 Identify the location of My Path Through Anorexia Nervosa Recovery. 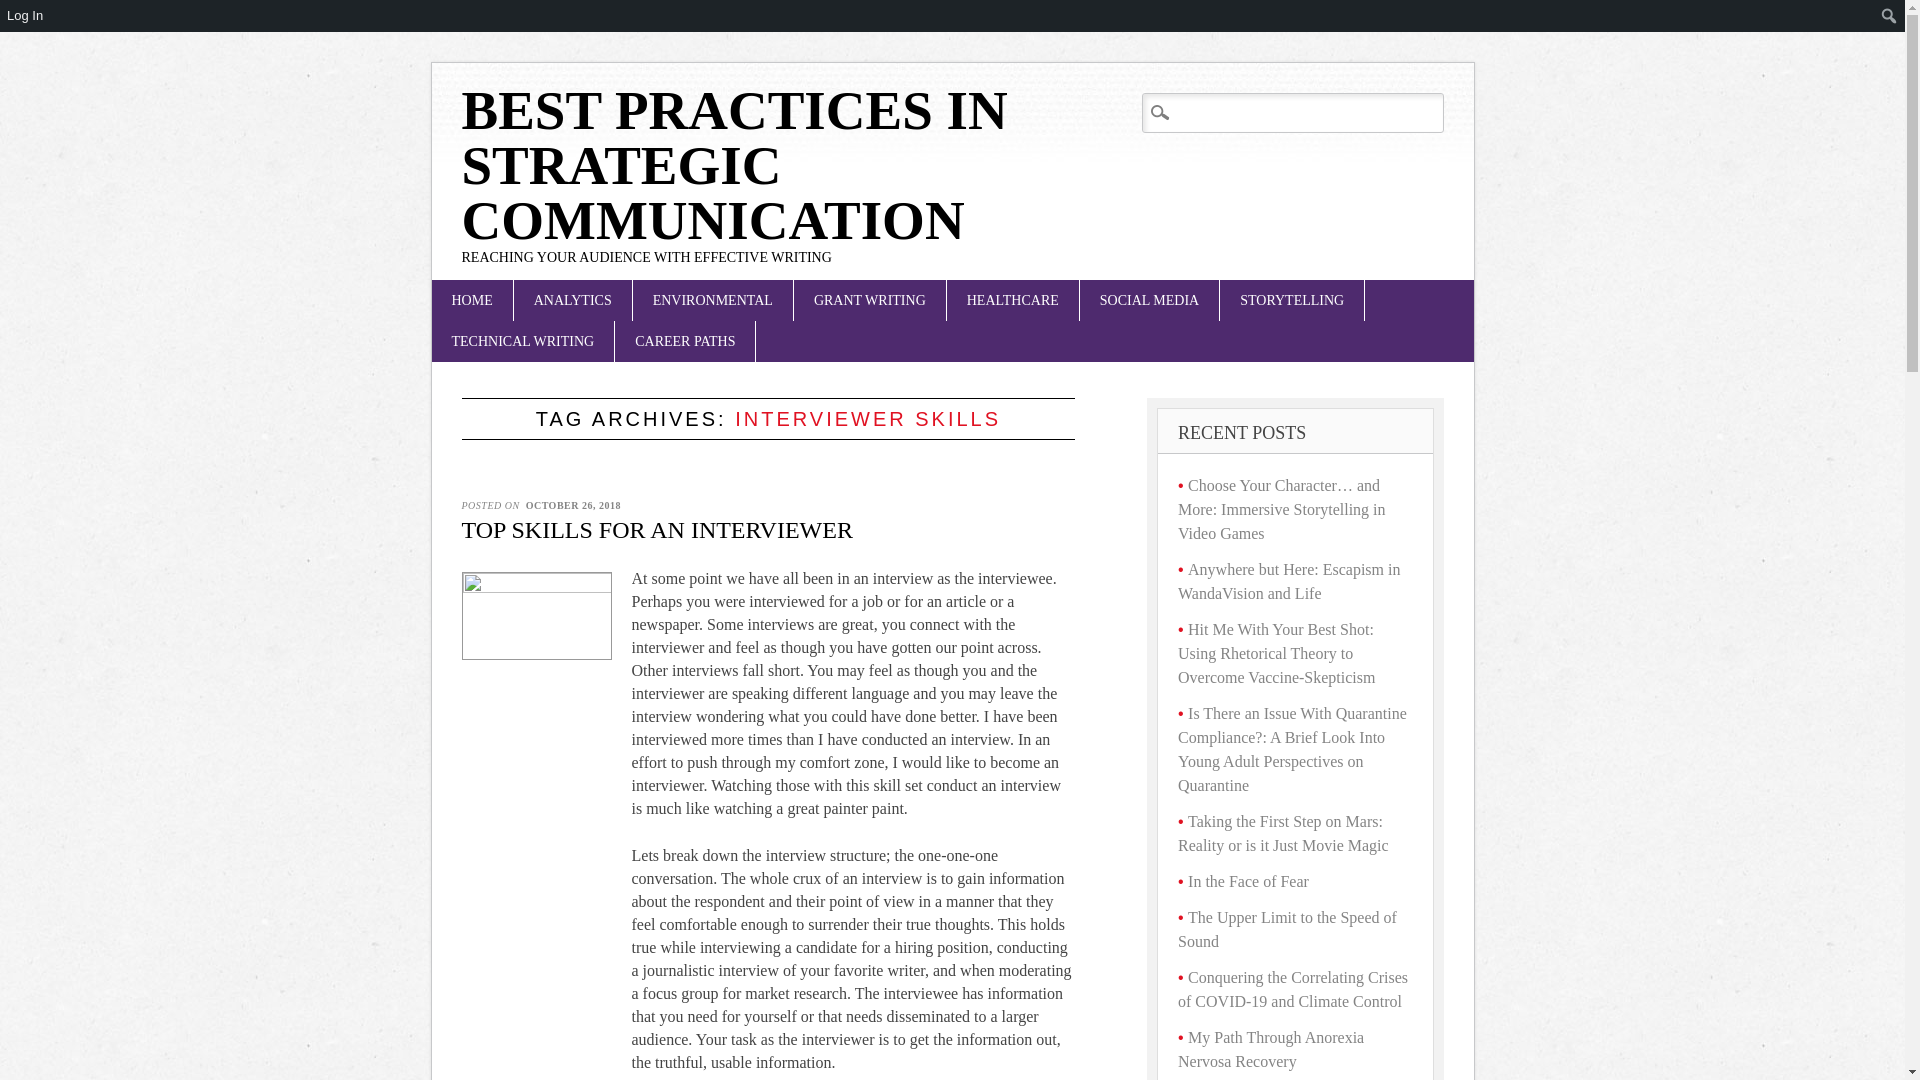
(1270, 1050).